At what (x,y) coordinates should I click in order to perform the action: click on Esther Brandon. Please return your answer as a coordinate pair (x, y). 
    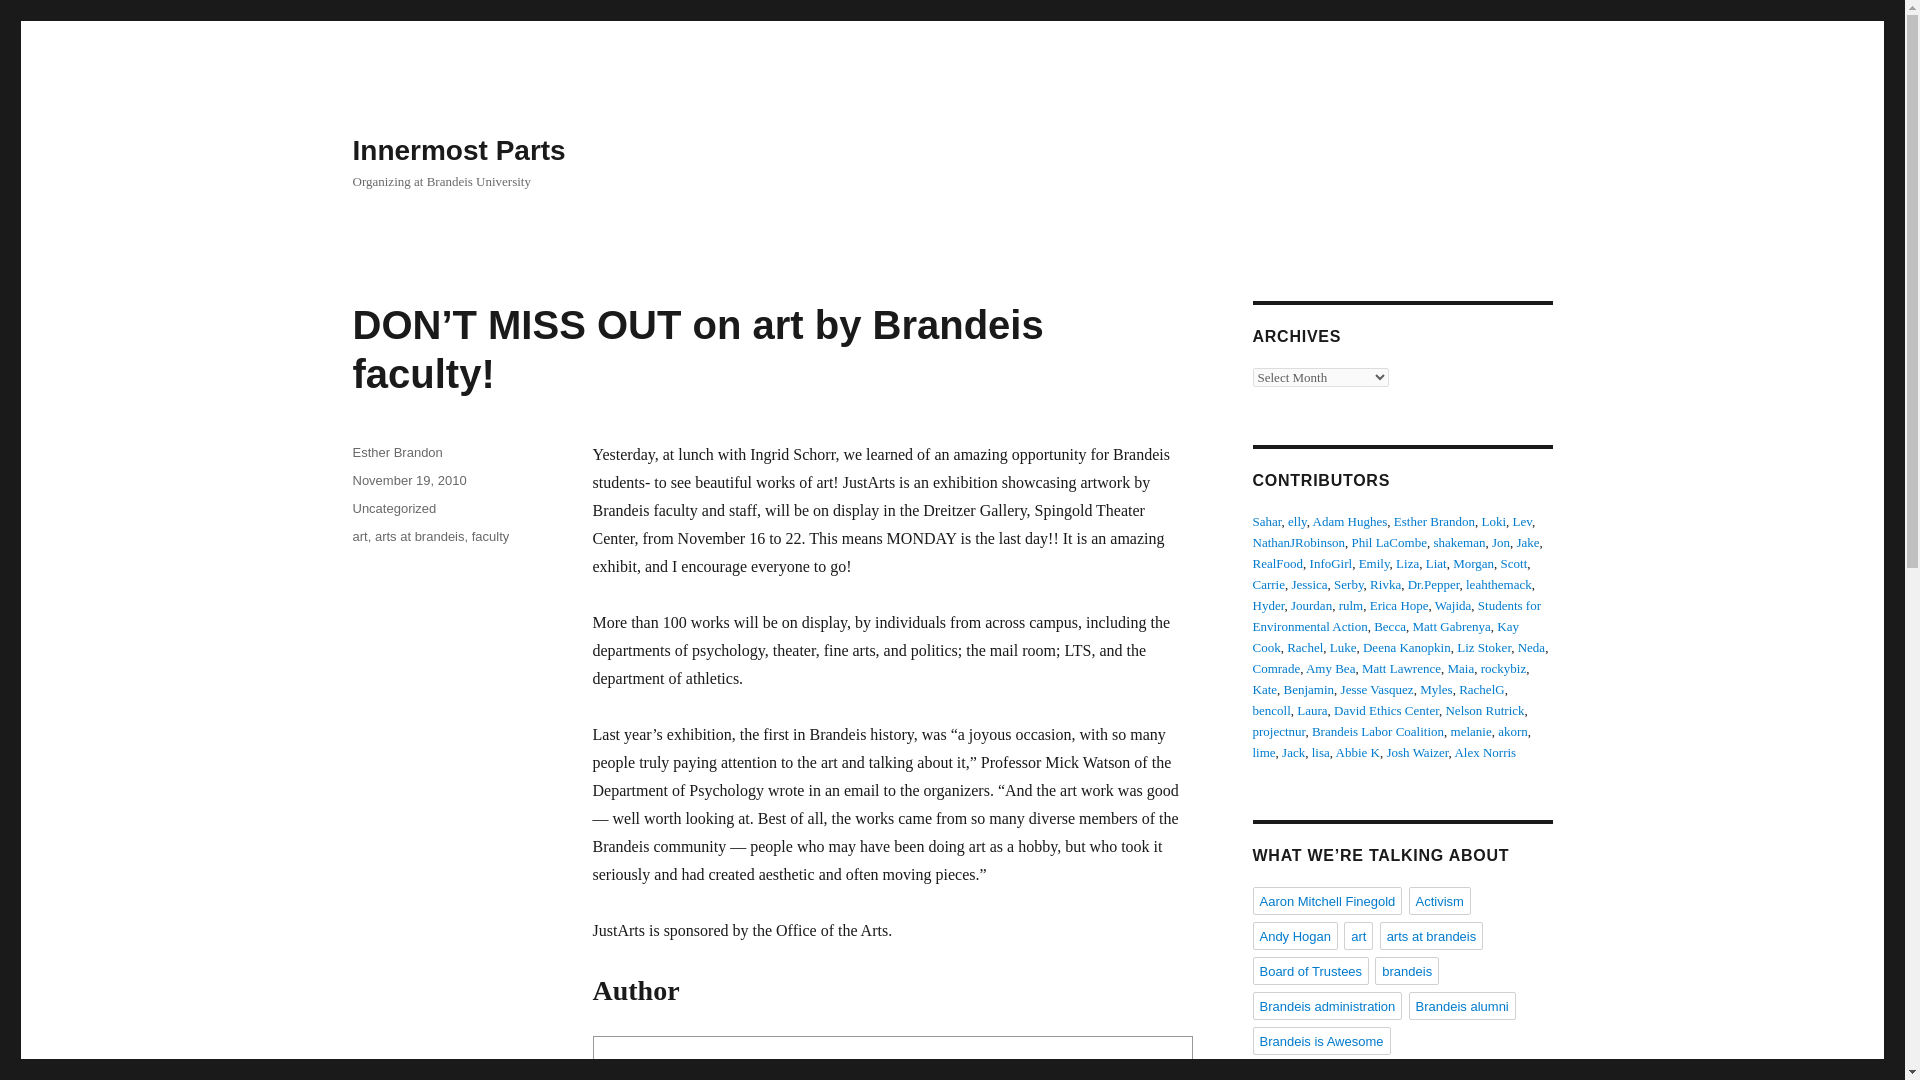
    Looking at the image, I should click on (1434, 522).